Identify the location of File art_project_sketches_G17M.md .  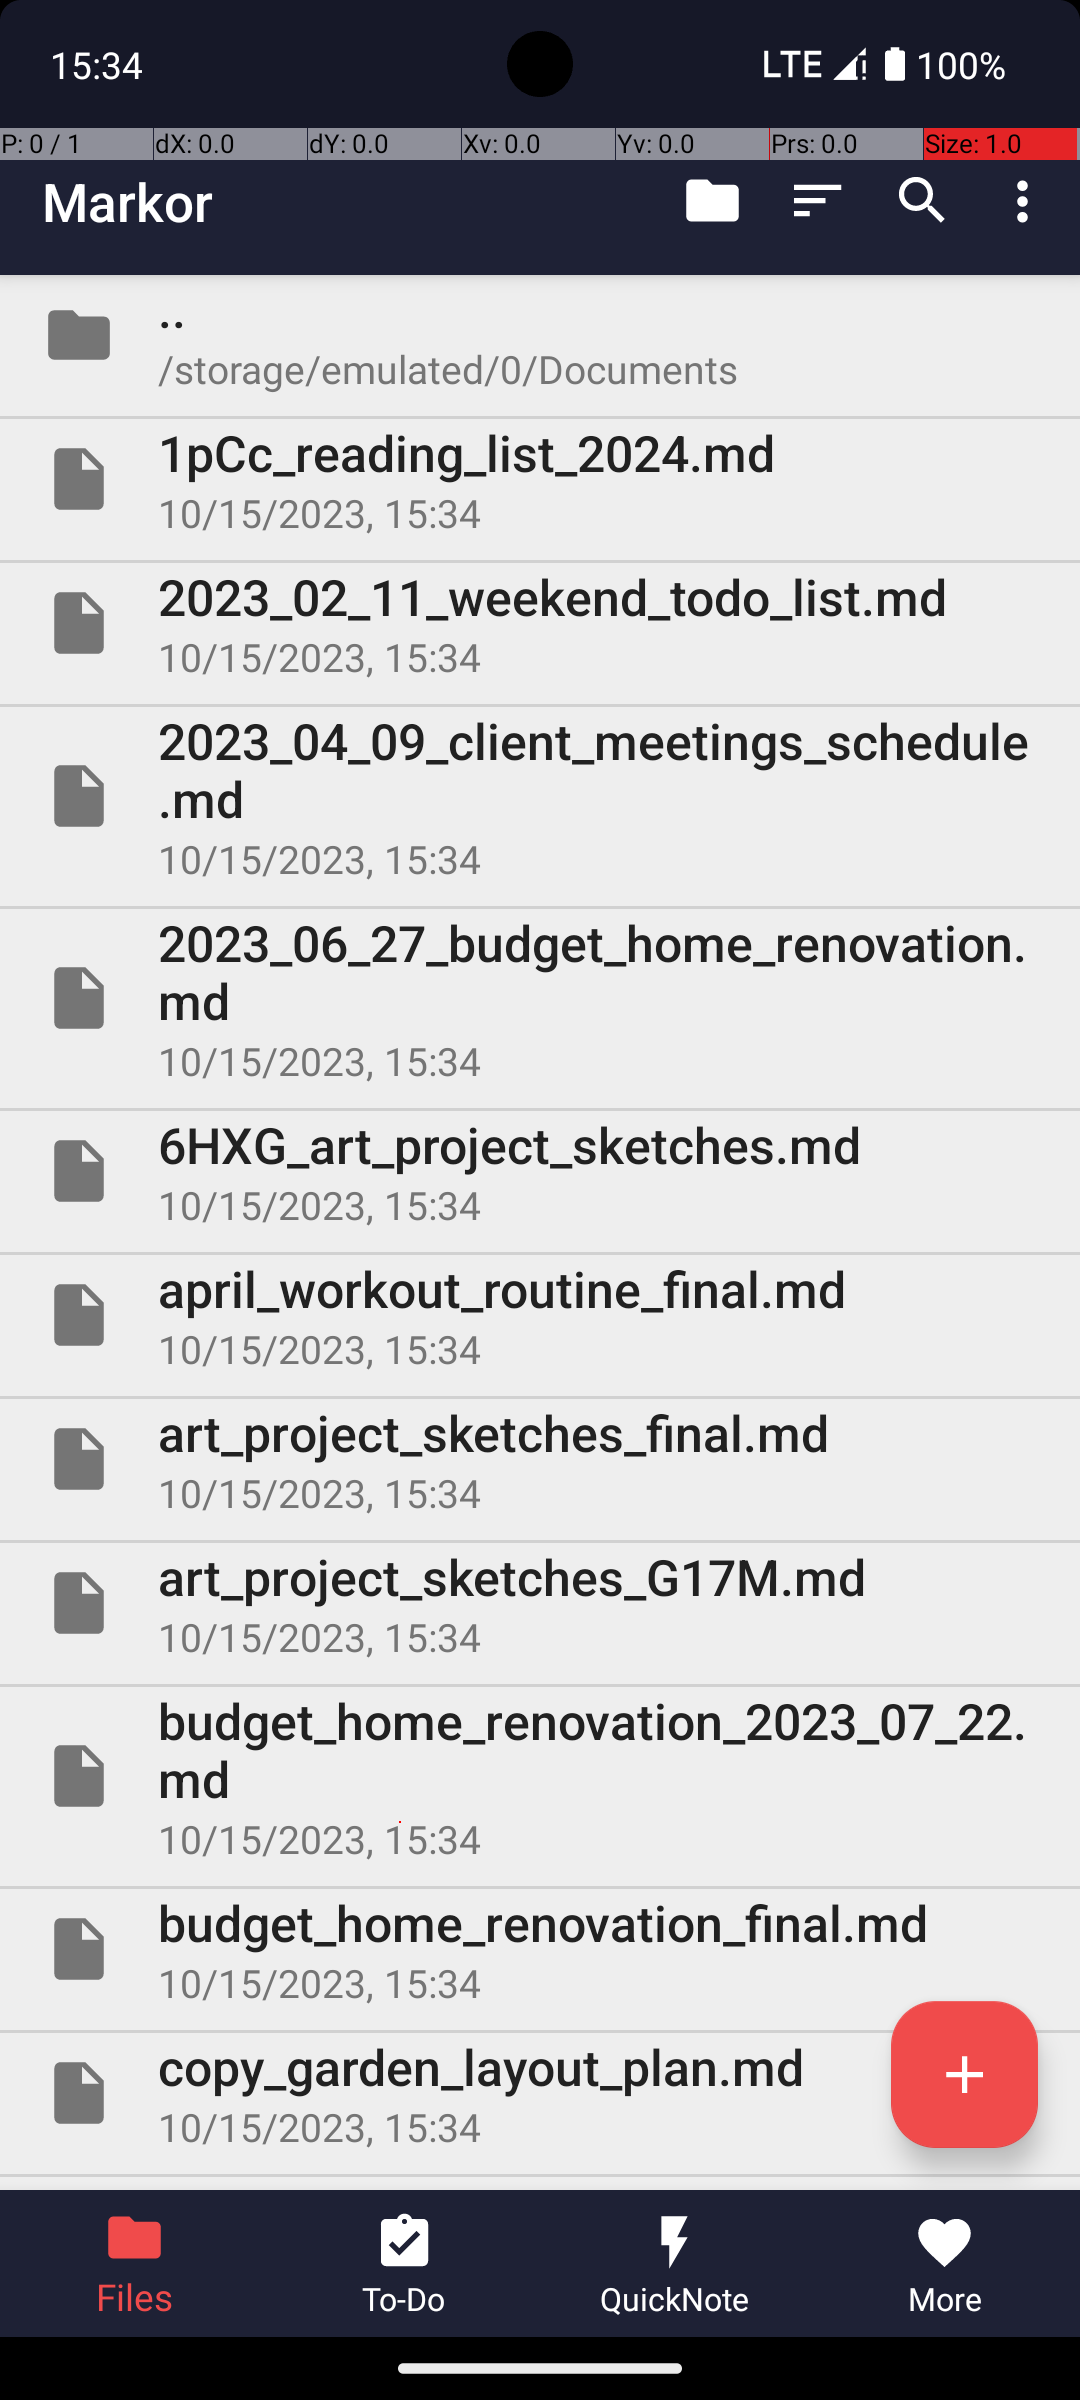
(540, 1603).